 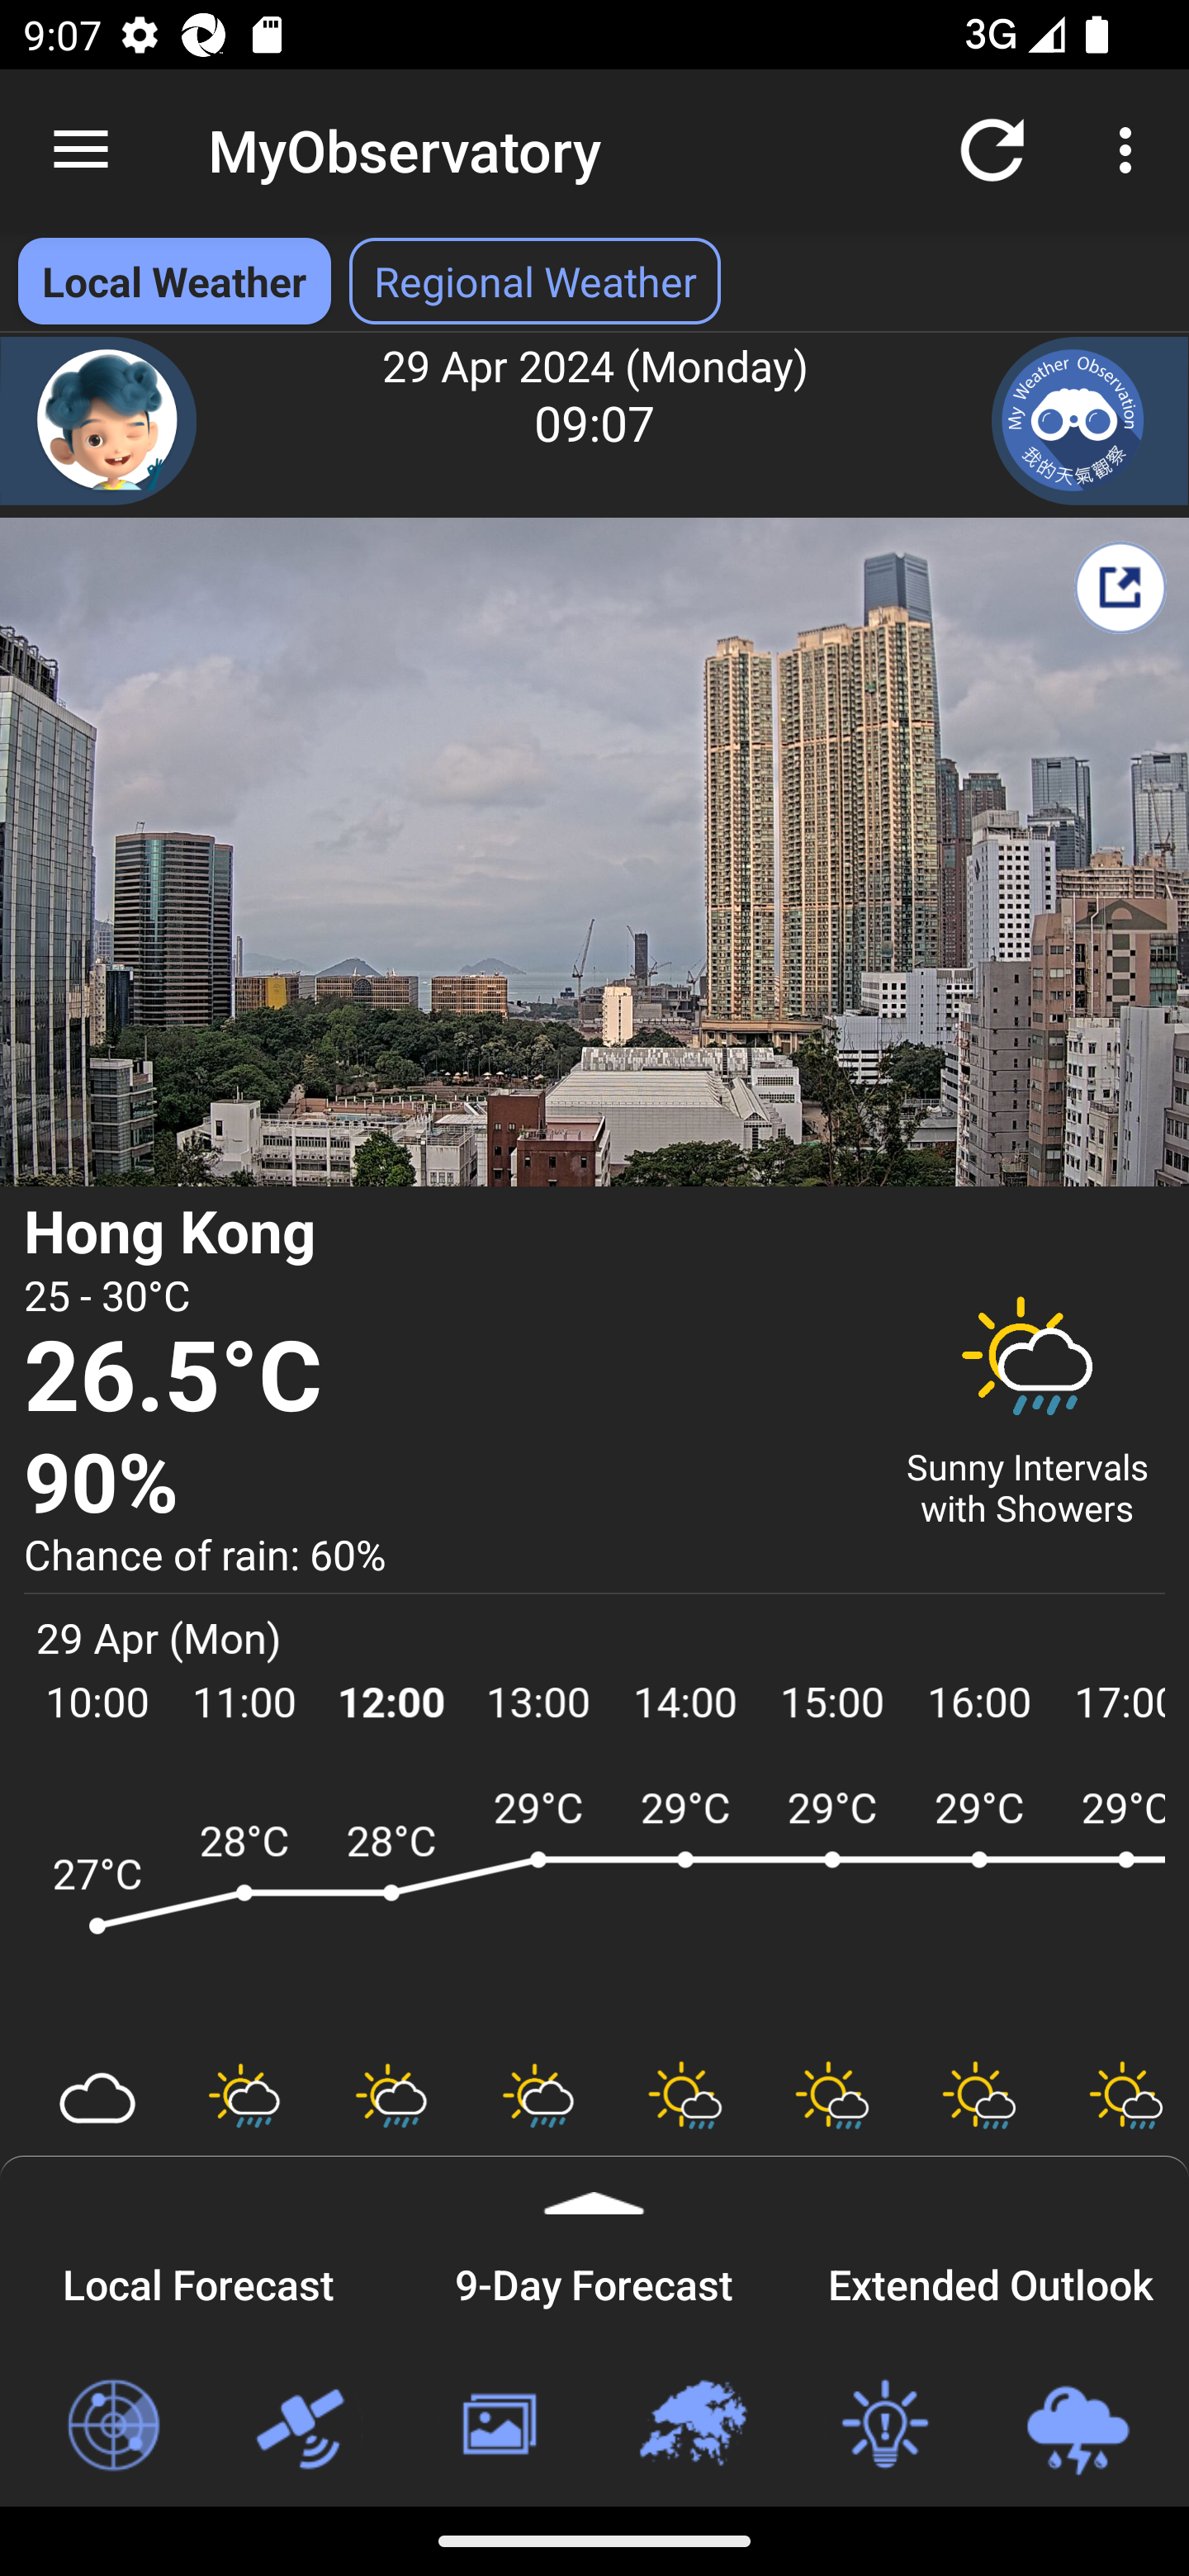 I want to click on Satellite Images, so click(x=305, y=2426).